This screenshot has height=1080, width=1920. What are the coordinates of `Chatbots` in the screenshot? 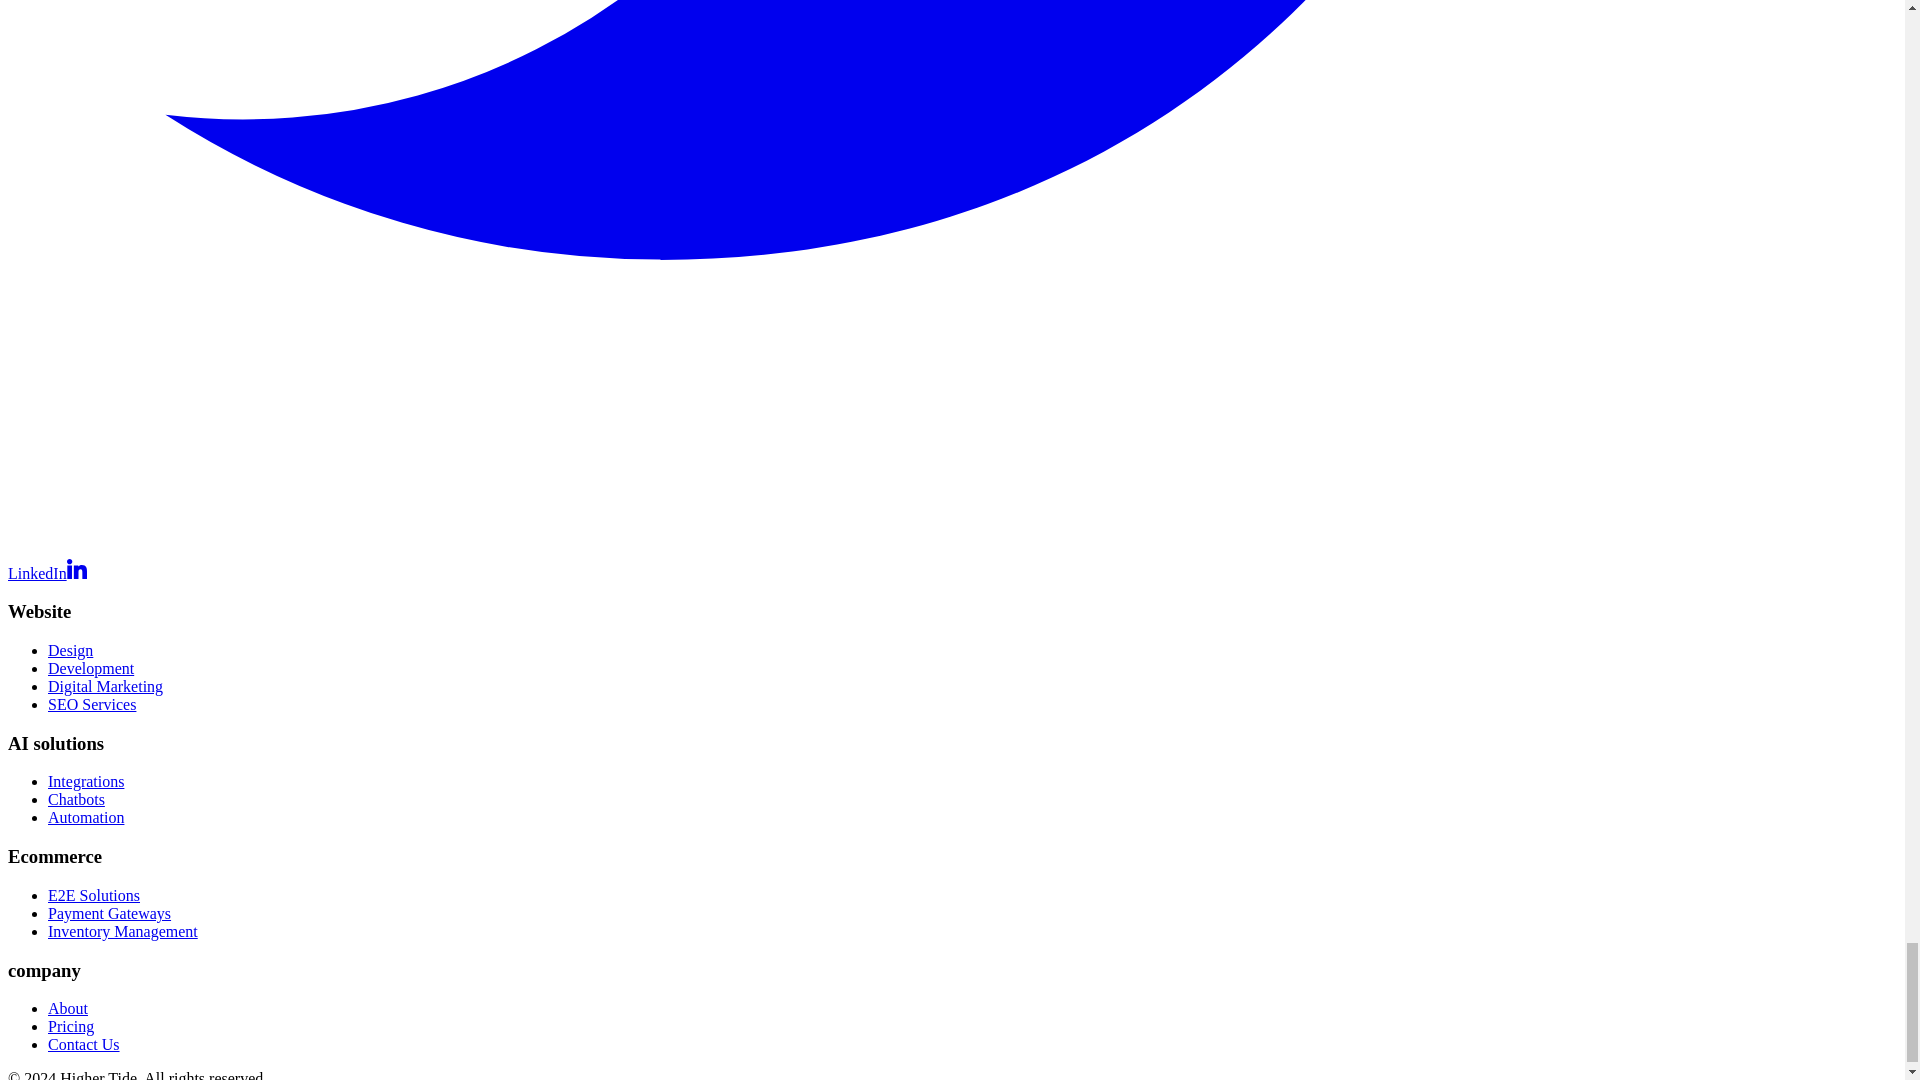 It's located at (76, 798).